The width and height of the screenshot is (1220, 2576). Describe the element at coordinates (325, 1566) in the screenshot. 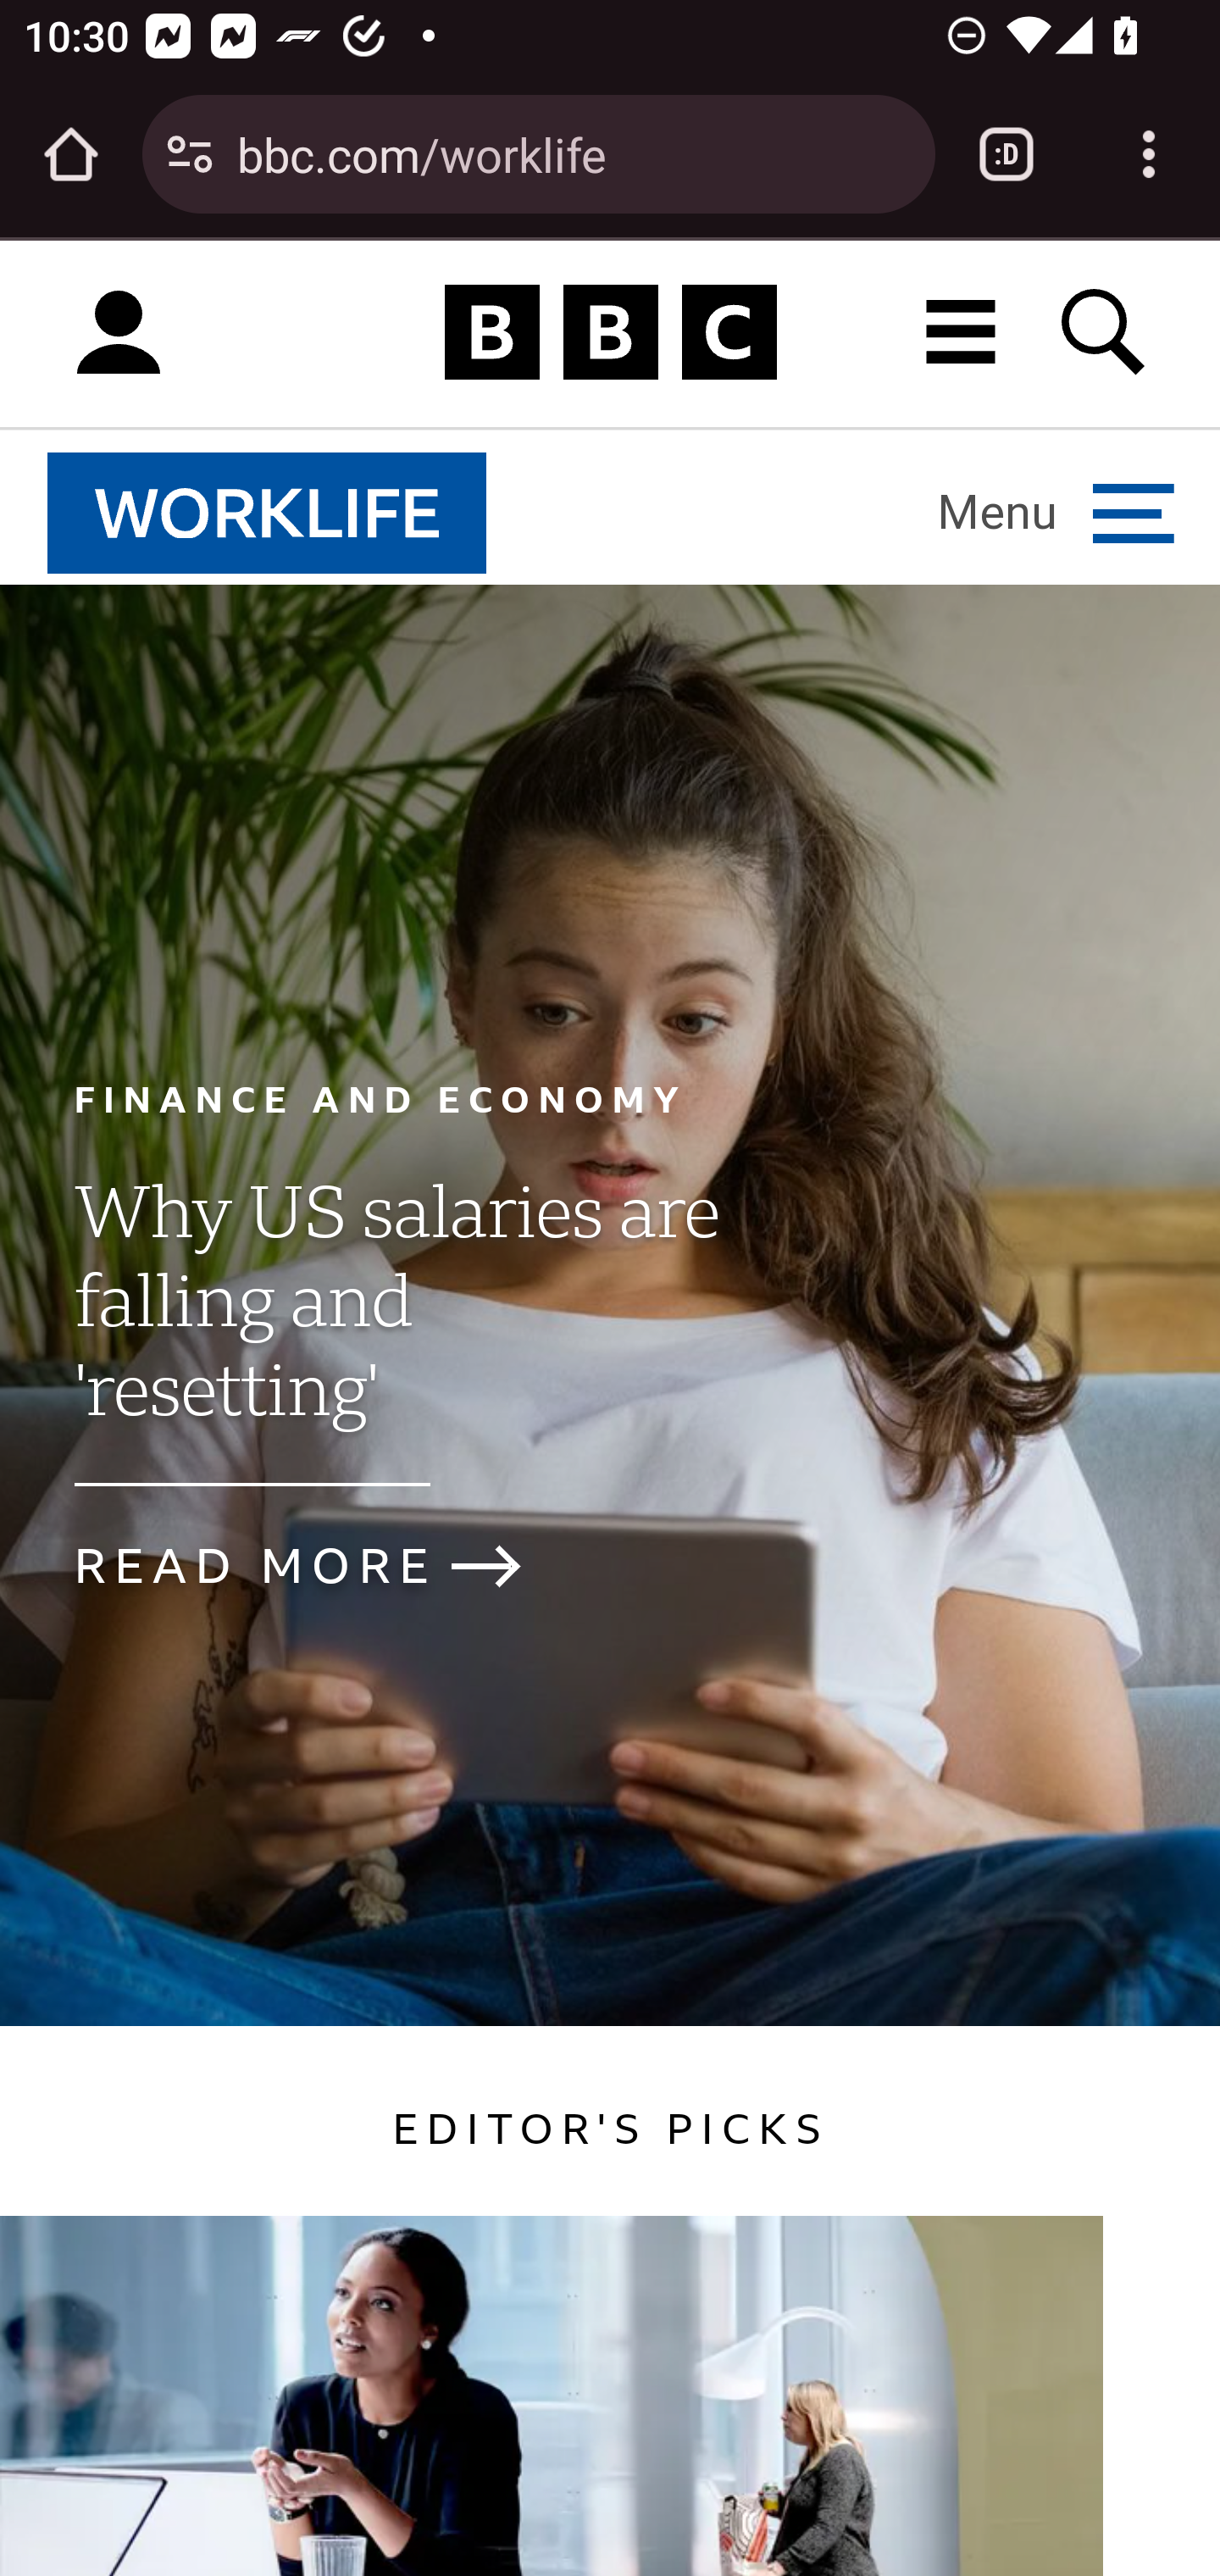

I see `READ MORE` at that location.